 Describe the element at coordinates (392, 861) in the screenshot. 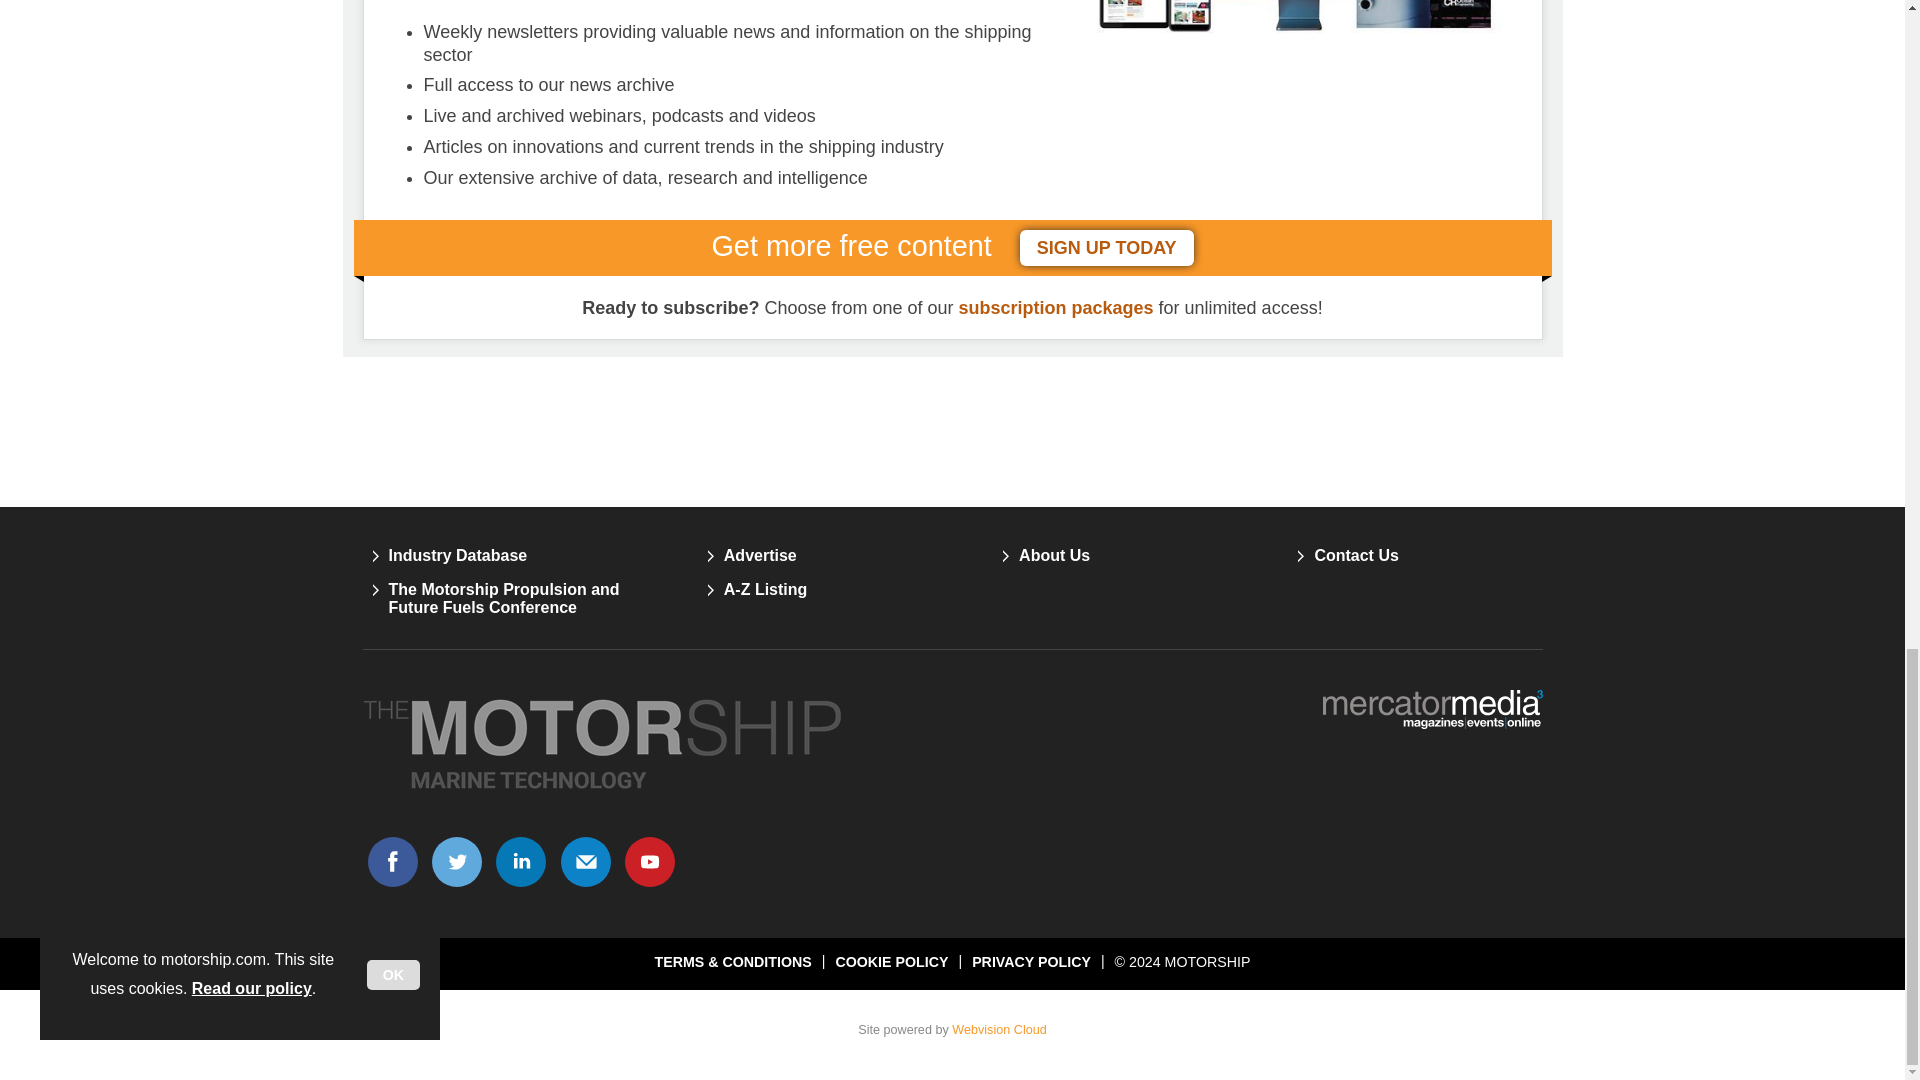

I see `Connect with us on Facebook` at that location.